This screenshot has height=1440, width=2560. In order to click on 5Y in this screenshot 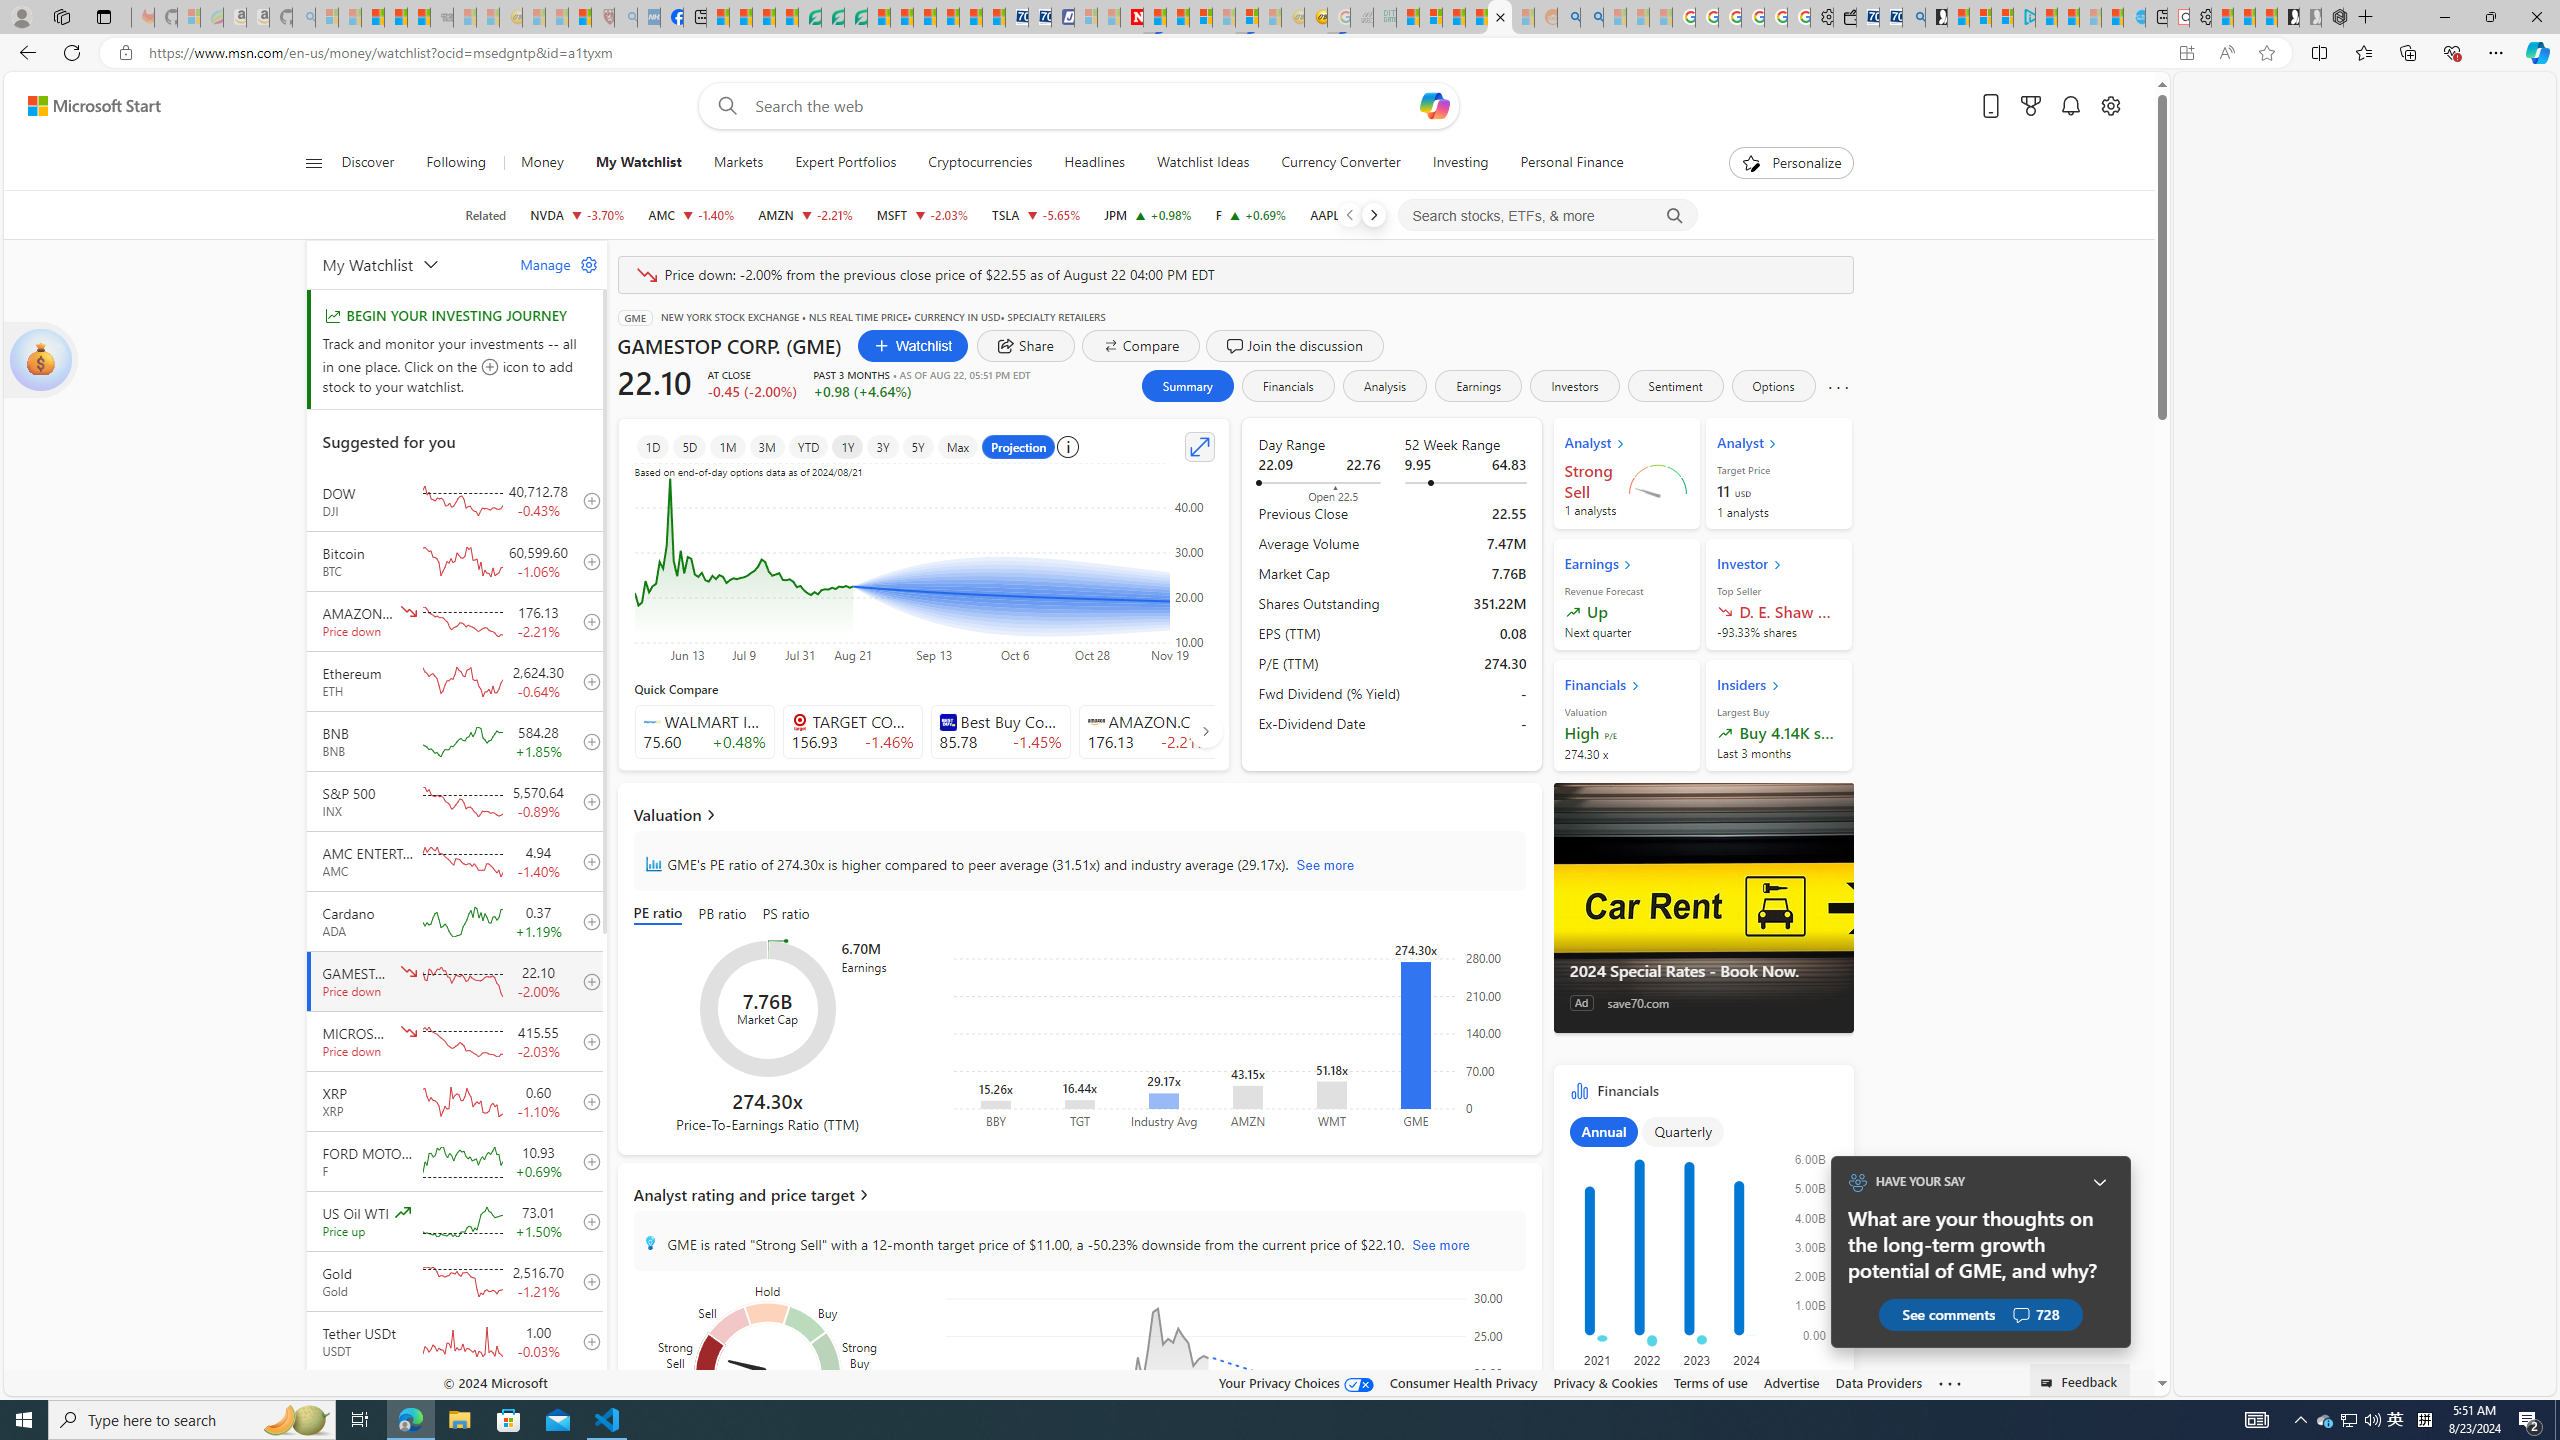, I will do `click(918, 446)`.